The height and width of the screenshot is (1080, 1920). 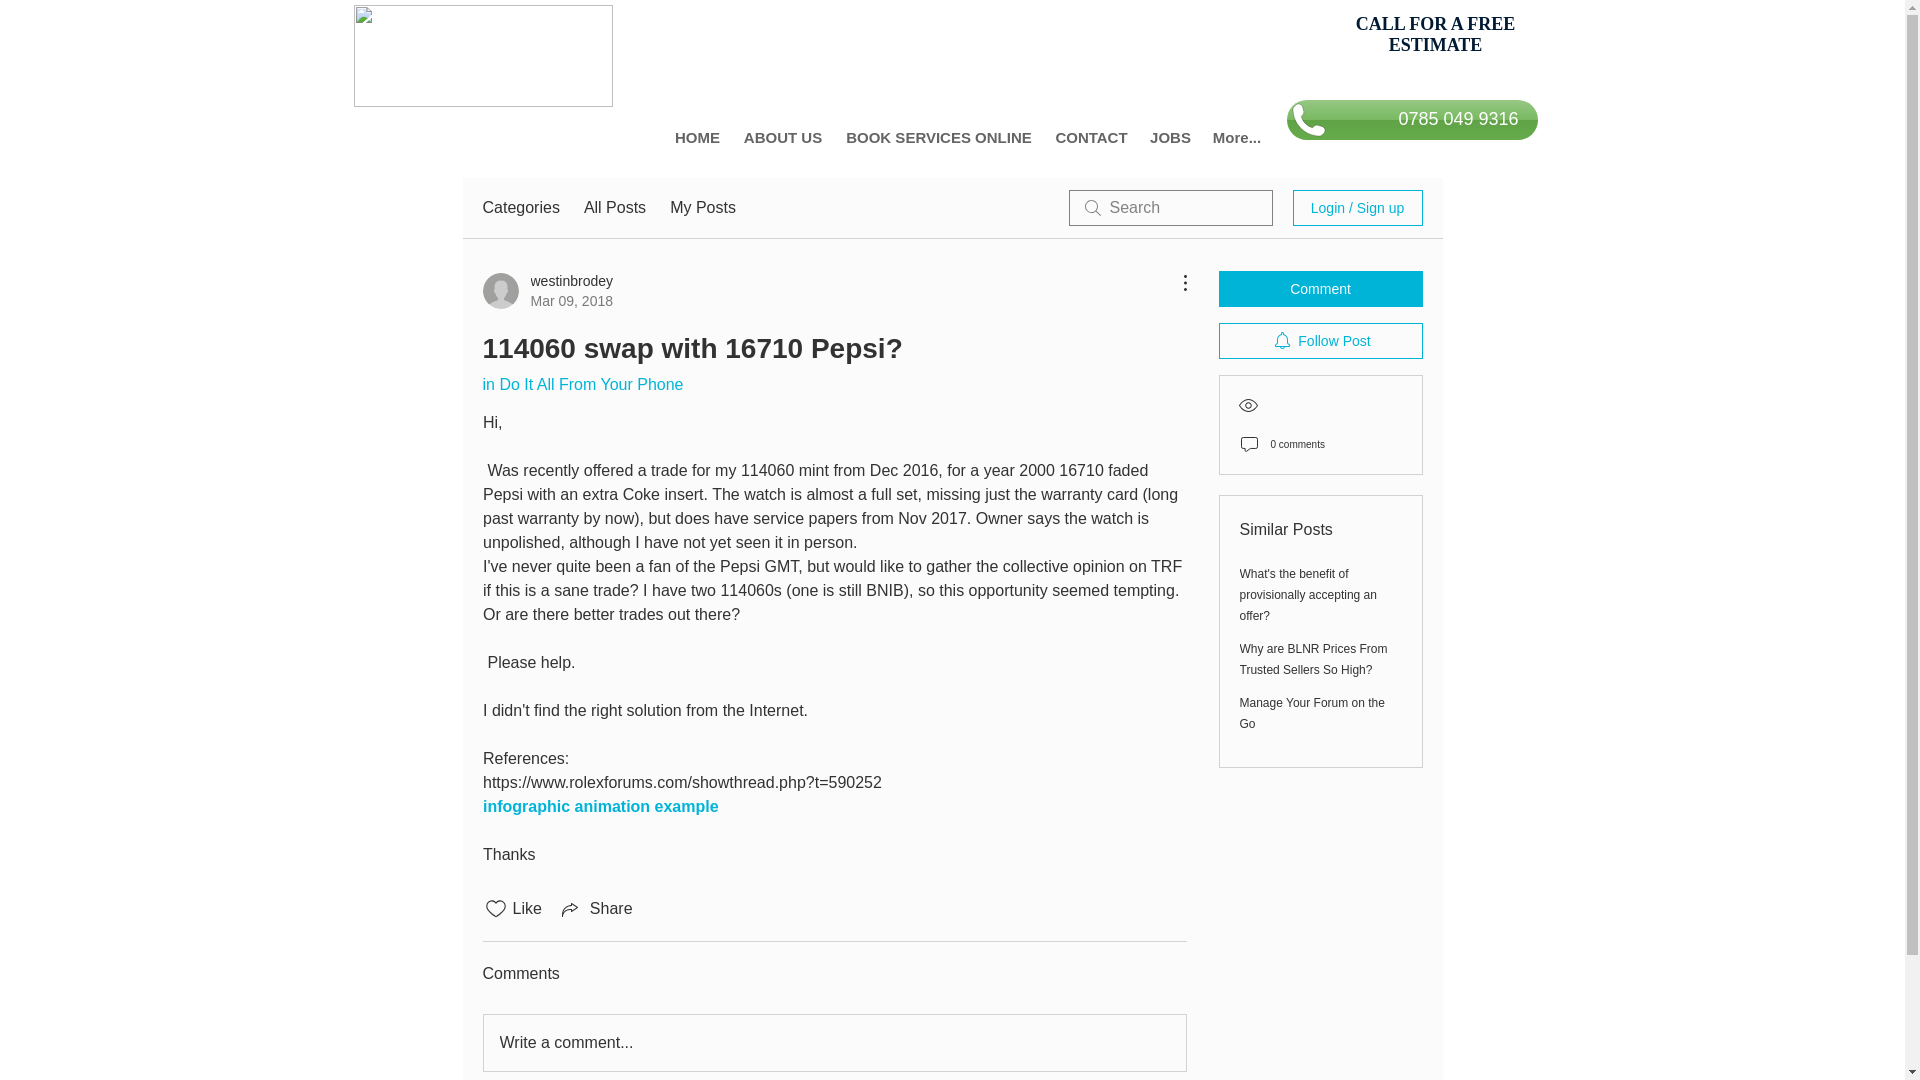 What do you see at coordinates (1170, 138) in the screenshot?
I see `JOBS` at bounding box center [1170, 138].